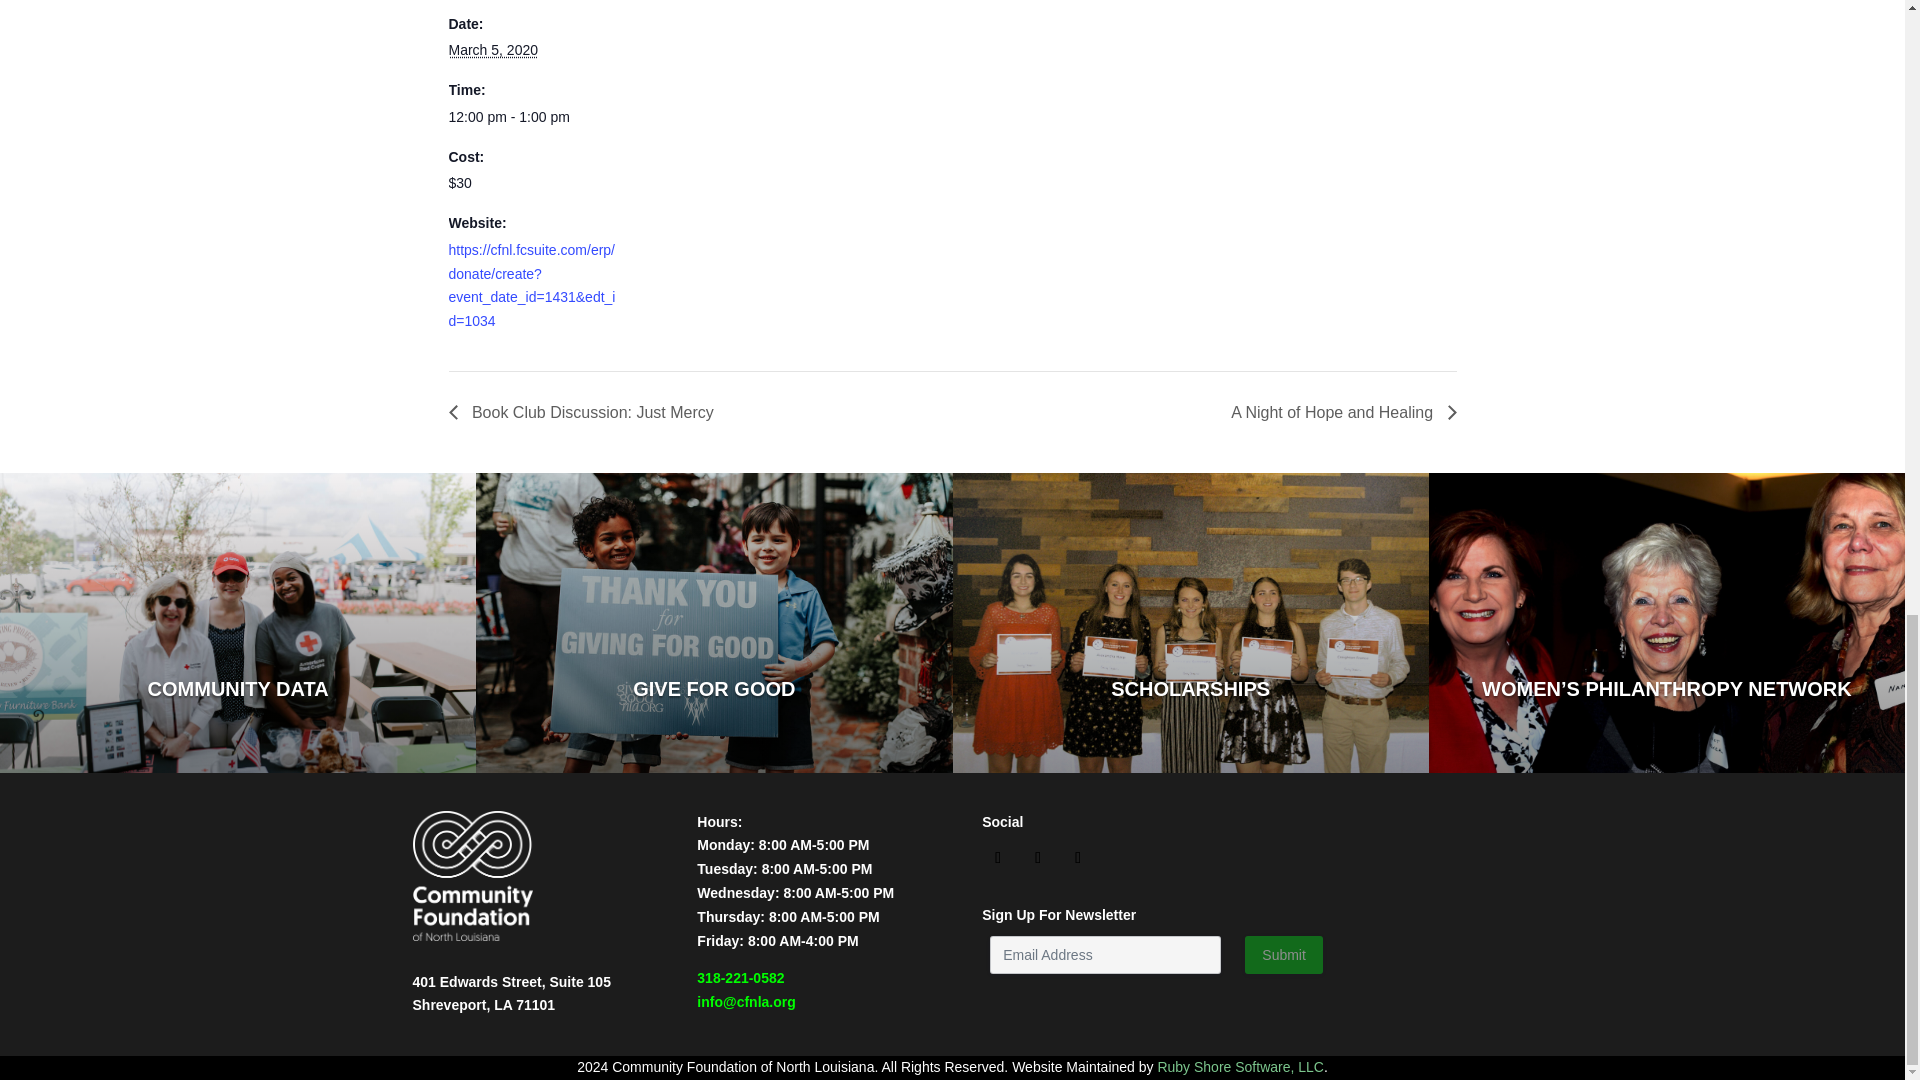  What do you see at coordinates (997, 858) in the screenshot?
I see `Follow on Facebook` at bounding box center [997, 858].